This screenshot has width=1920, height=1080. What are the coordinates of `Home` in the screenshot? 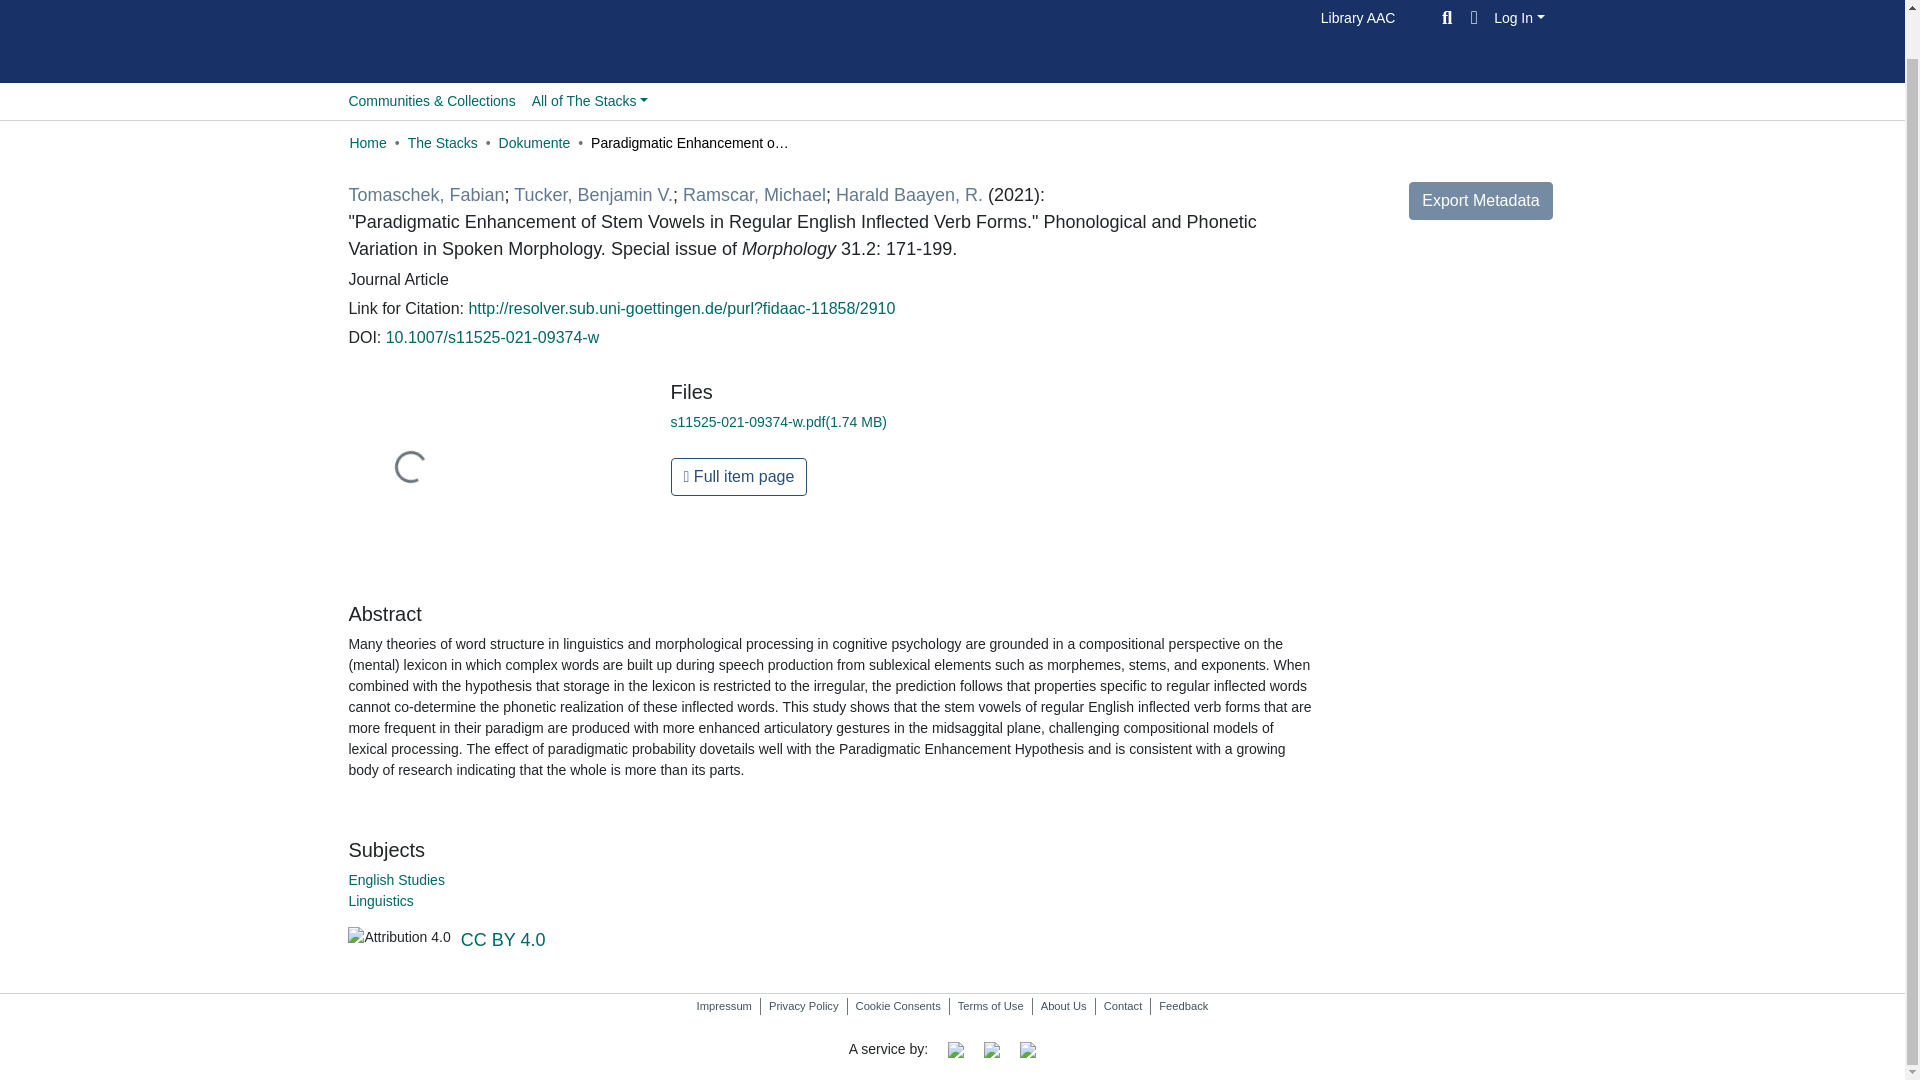 It's located at (367, 143).